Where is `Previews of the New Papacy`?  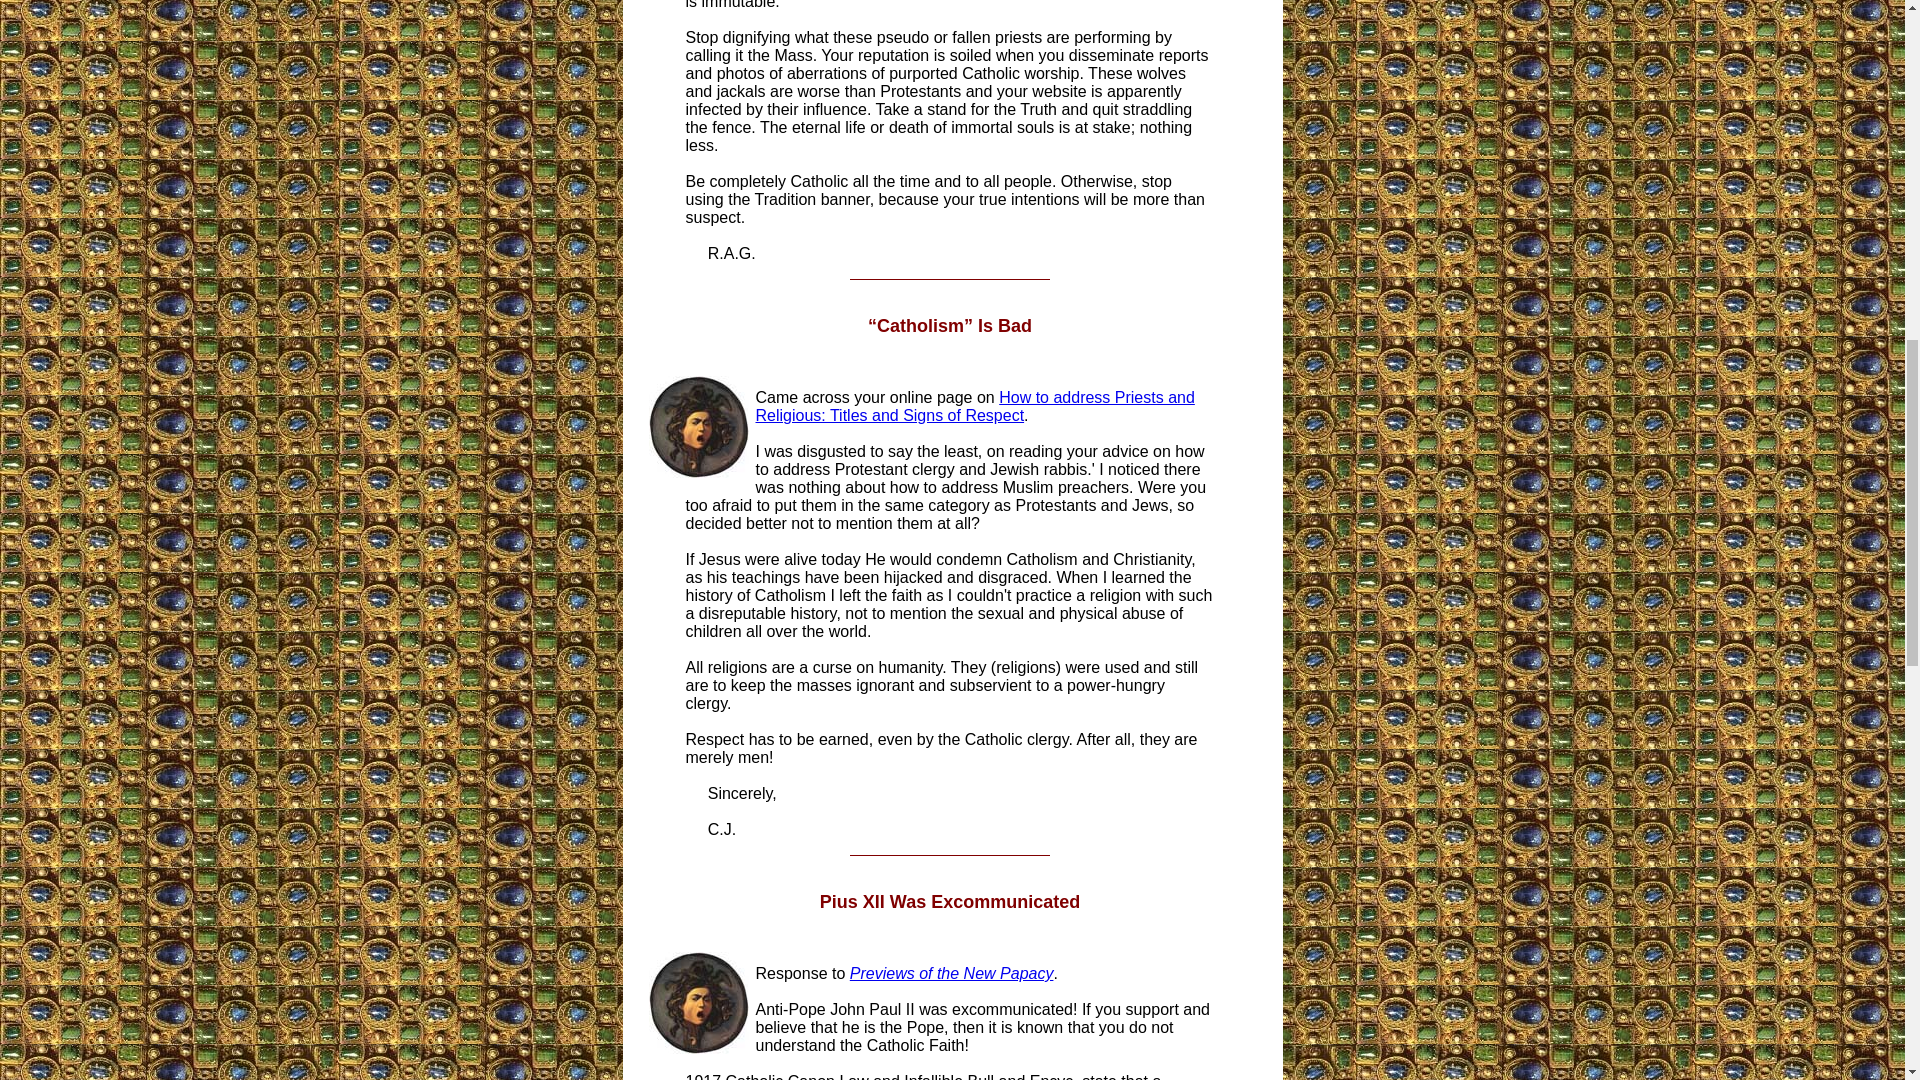
Previews of the New Papacy is located at coordinates (952, 973).